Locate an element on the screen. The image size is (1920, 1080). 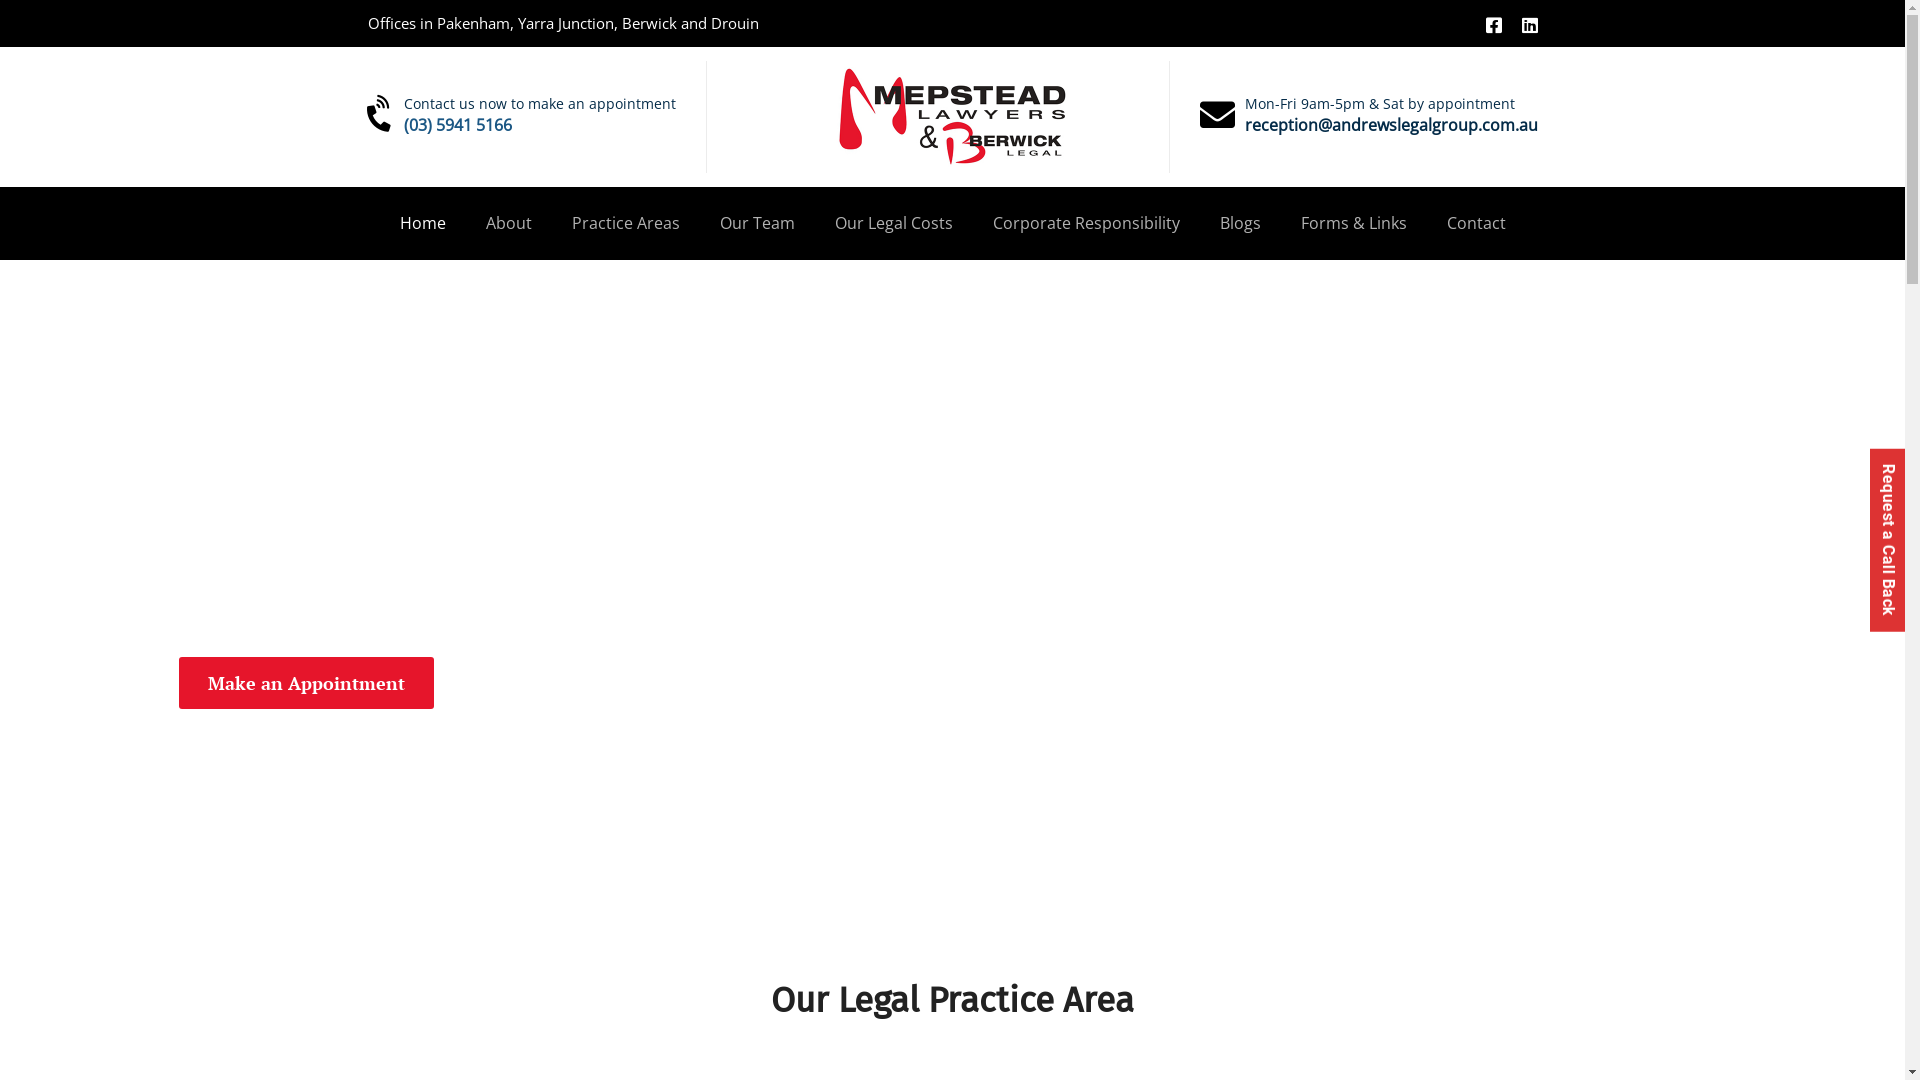
Contact is located at coordinates (1476, 223).